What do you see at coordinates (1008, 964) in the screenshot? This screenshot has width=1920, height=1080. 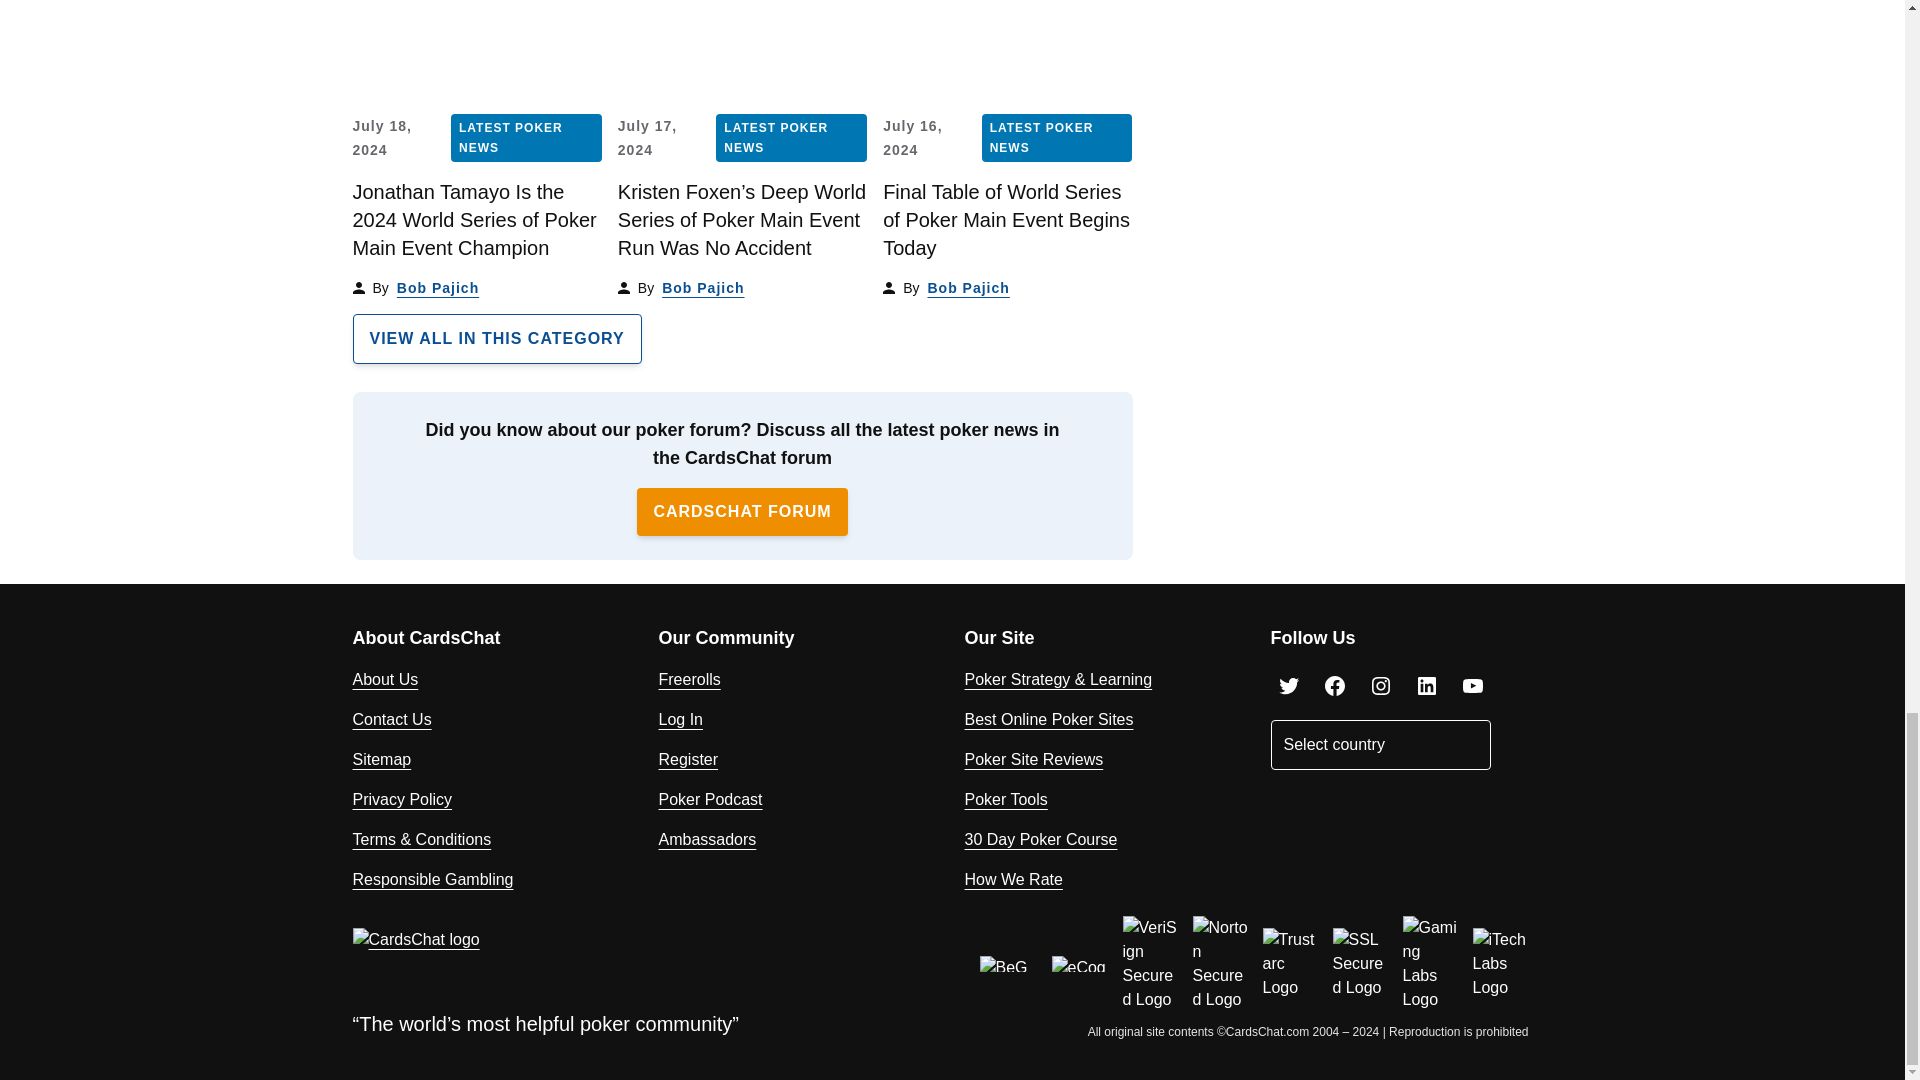 I see `BeGambleAware Logo` at bounding box center [1008, 964].